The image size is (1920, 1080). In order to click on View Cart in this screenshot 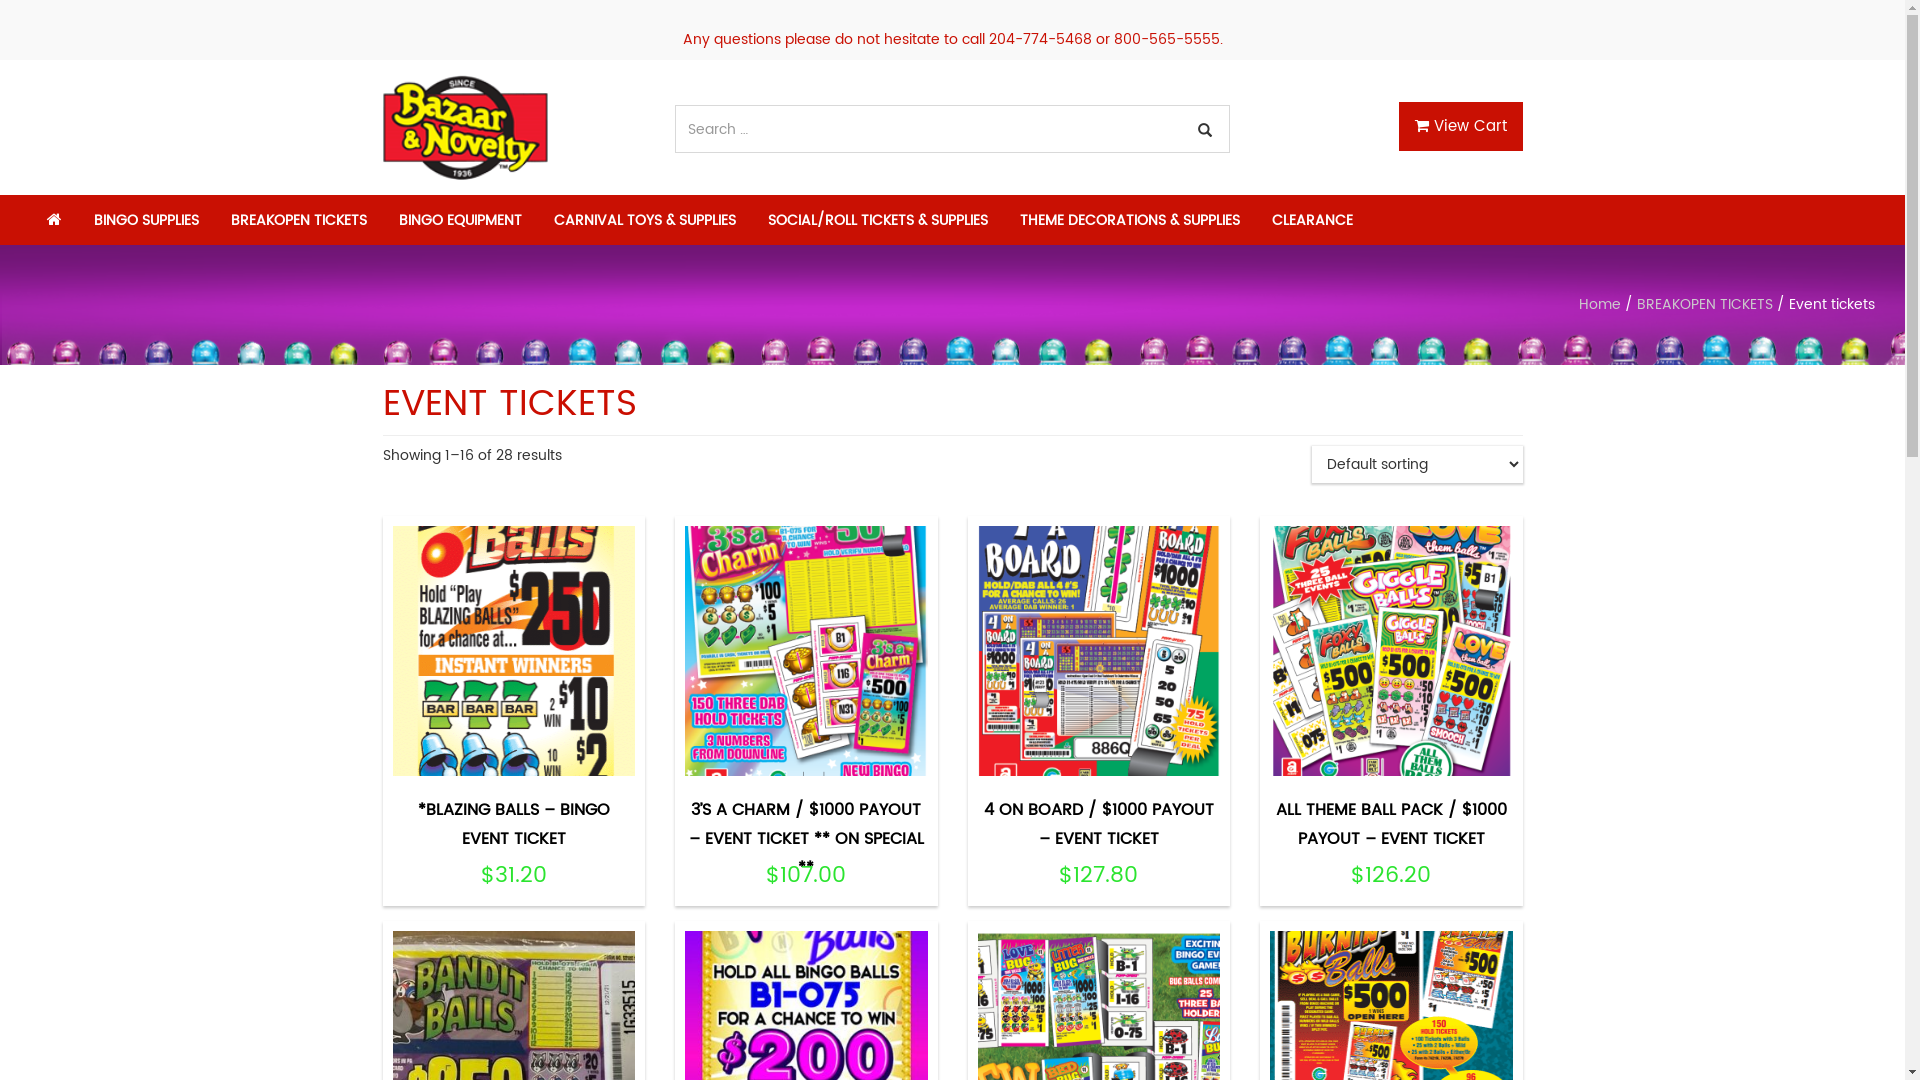, I will do `click(1460, 126)`.